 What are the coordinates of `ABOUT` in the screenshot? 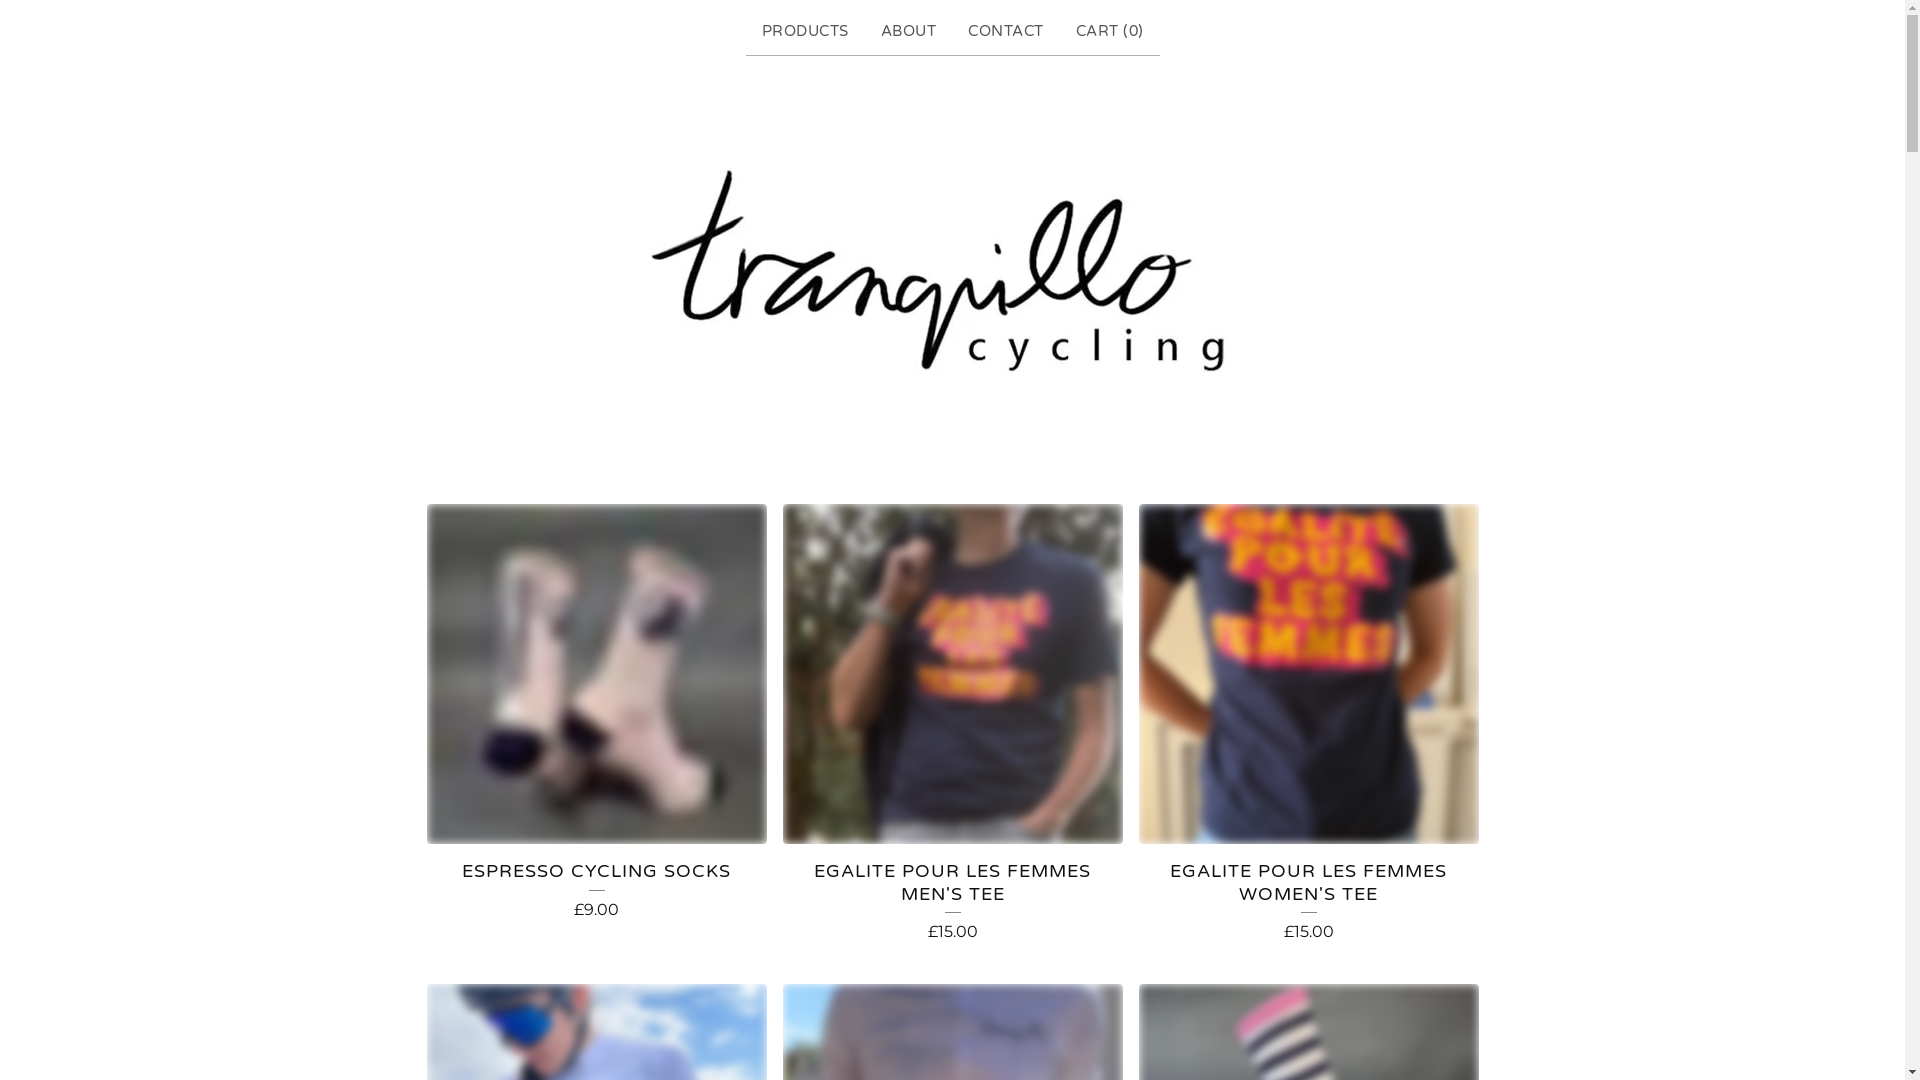 It's located at (908, 32).